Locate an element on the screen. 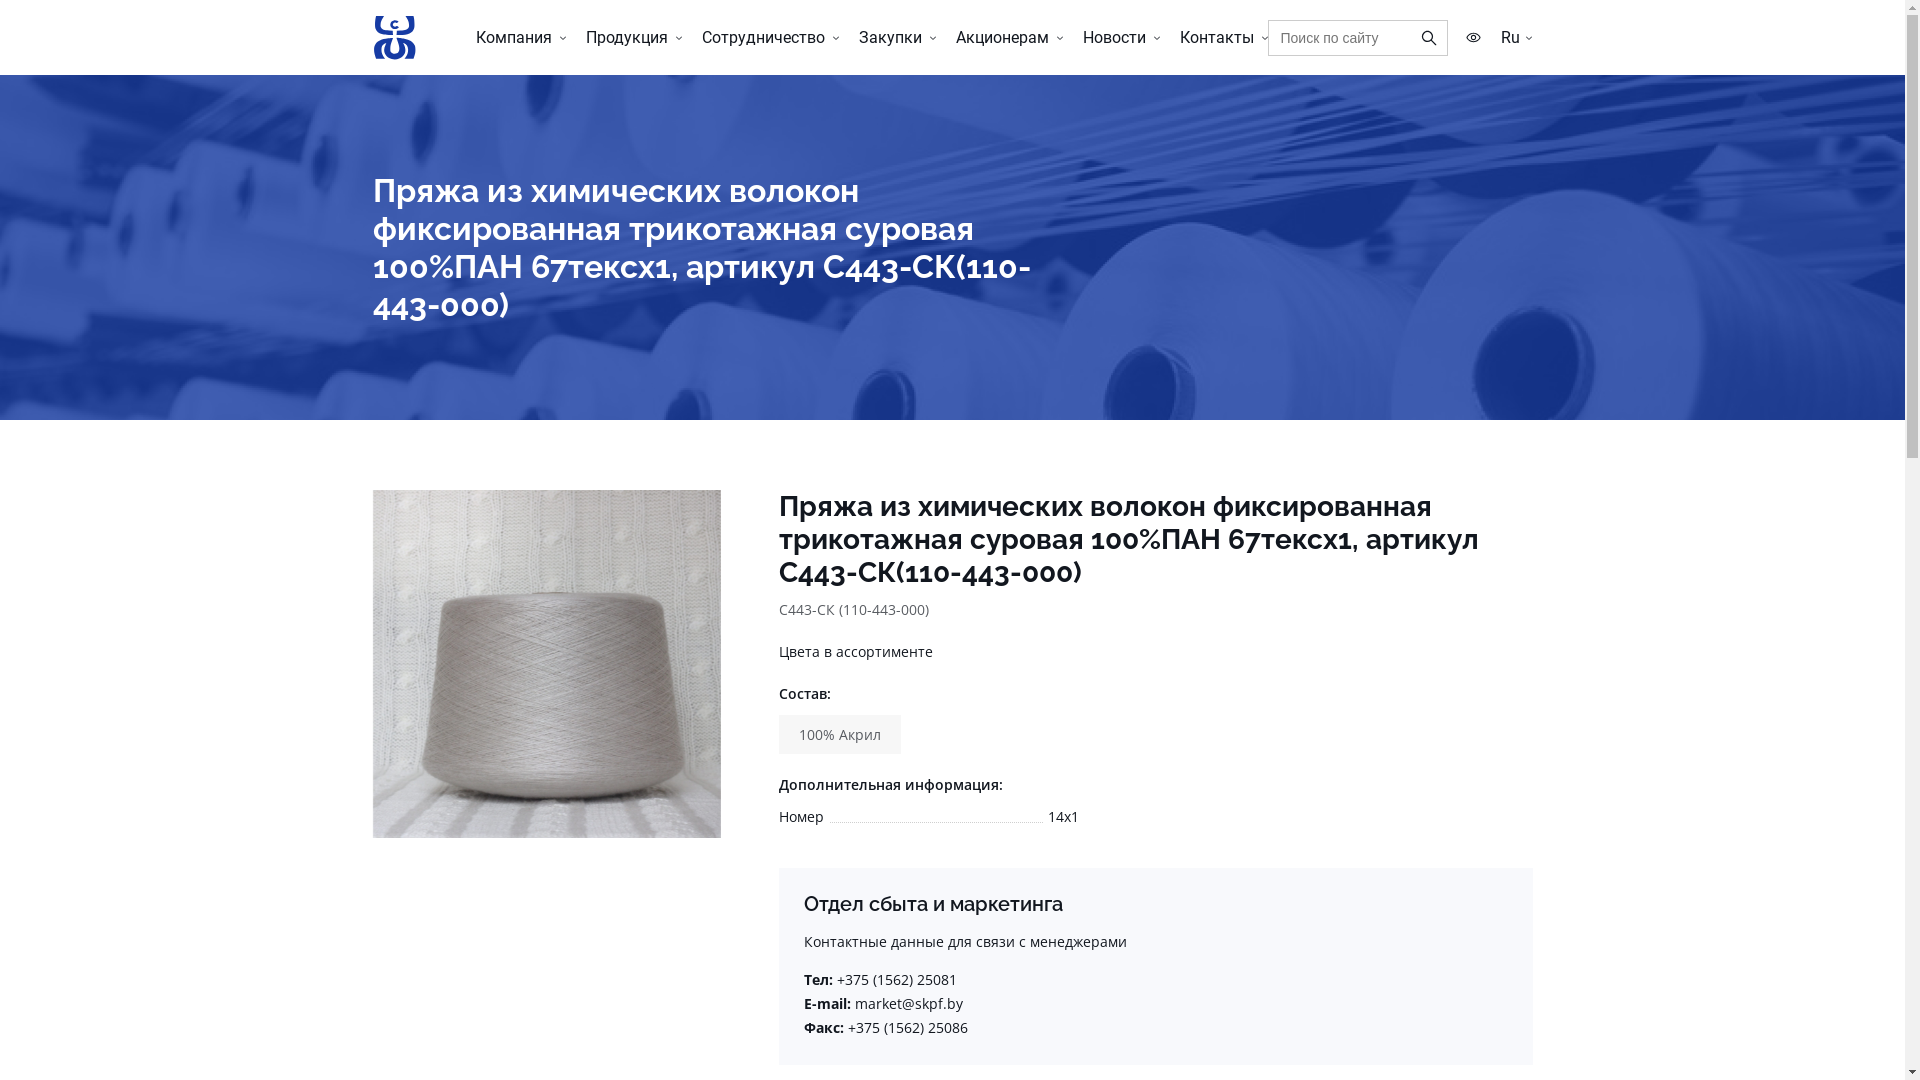 Image resolution: width=1920 pixels, height=1080 pixels. market@skpf.by is located at coordinates (908, 1004).